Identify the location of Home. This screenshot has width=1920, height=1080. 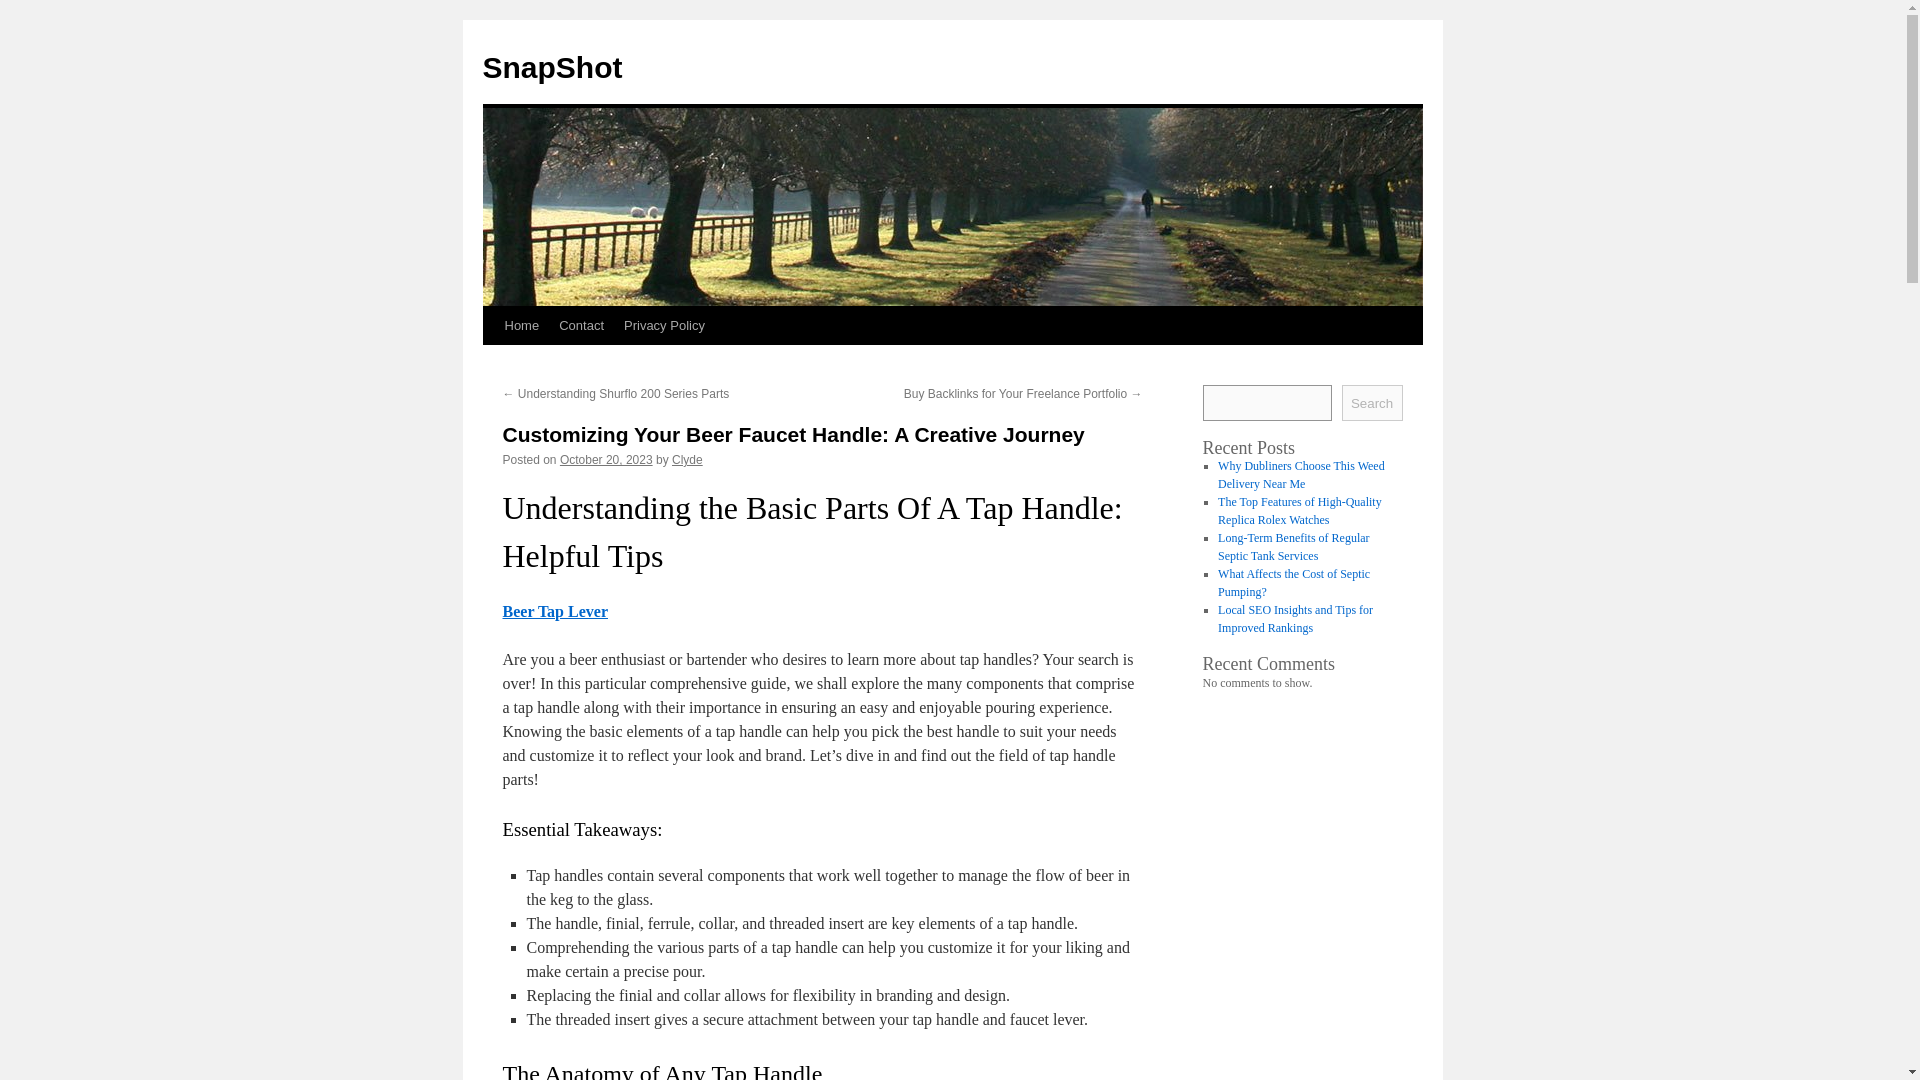
(521, 325).